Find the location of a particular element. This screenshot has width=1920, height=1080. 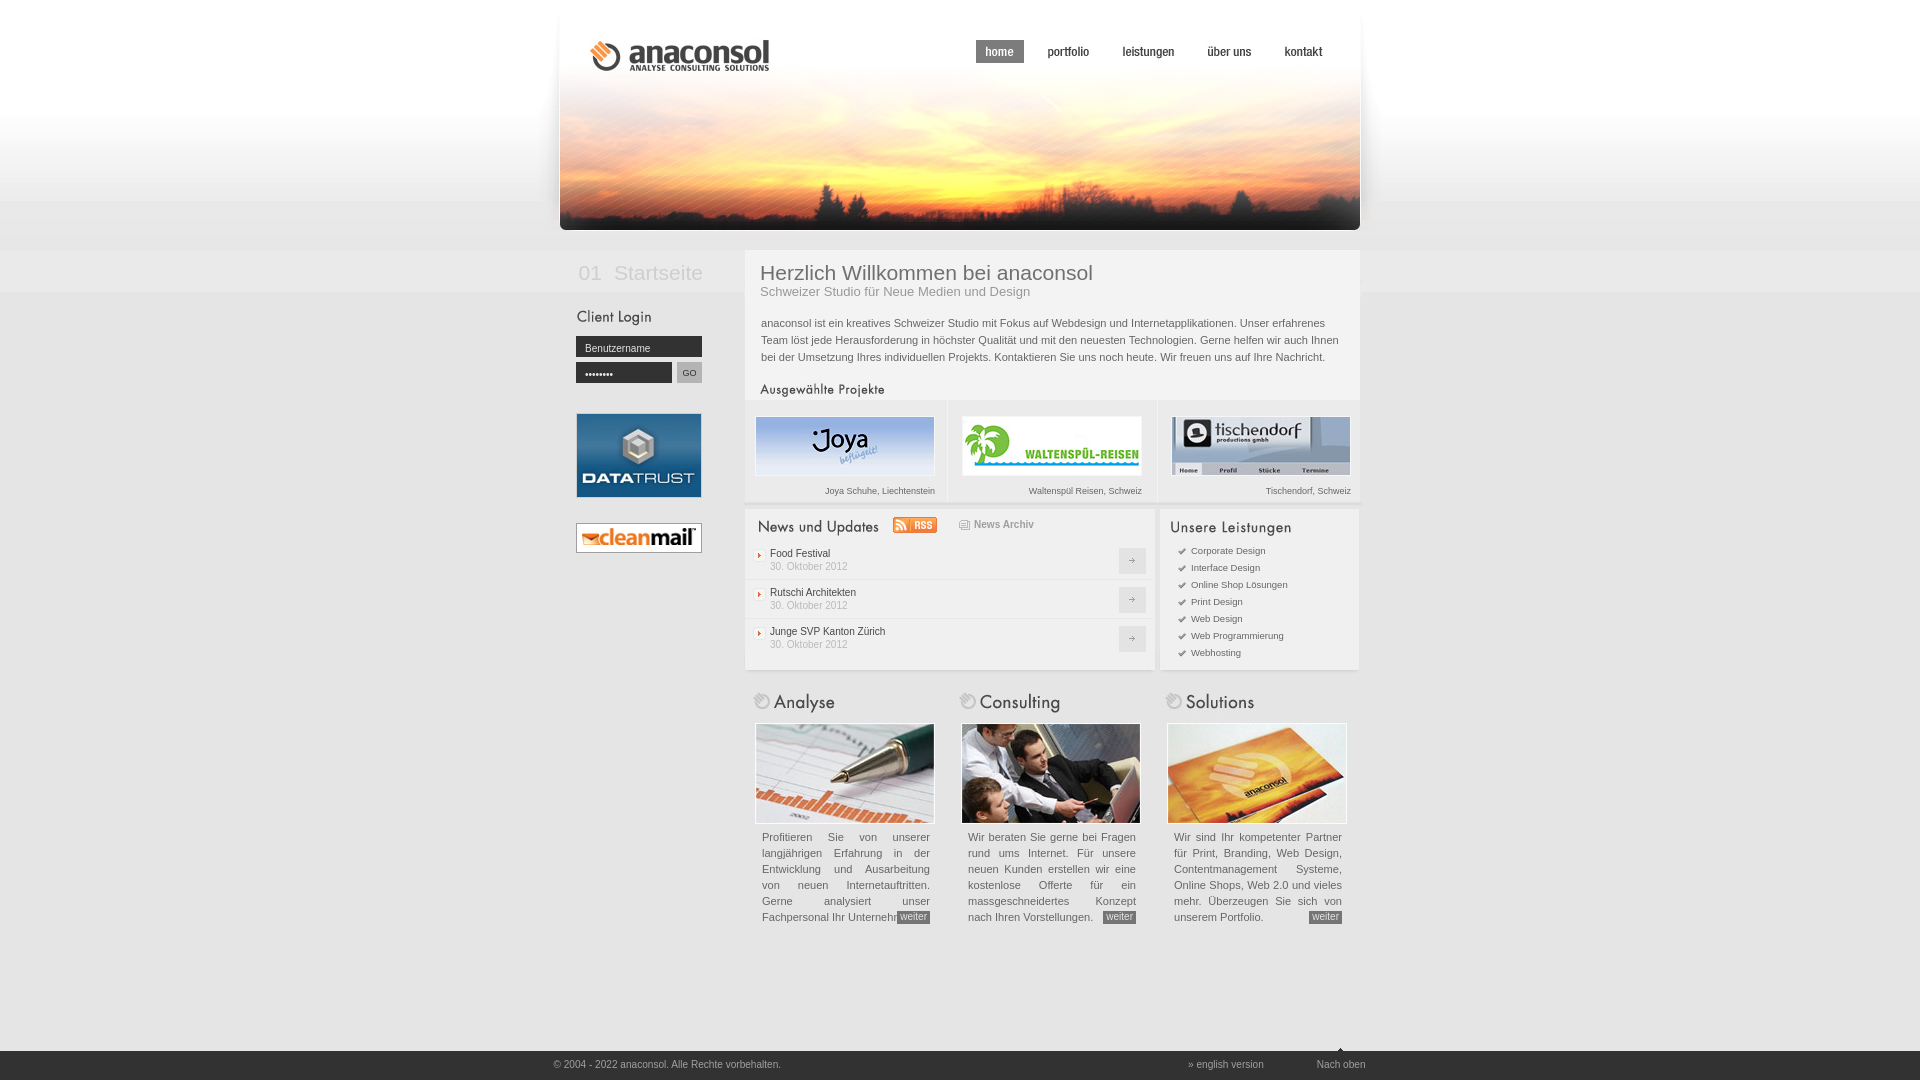

Web Design is located at coordinates (1210, 618).